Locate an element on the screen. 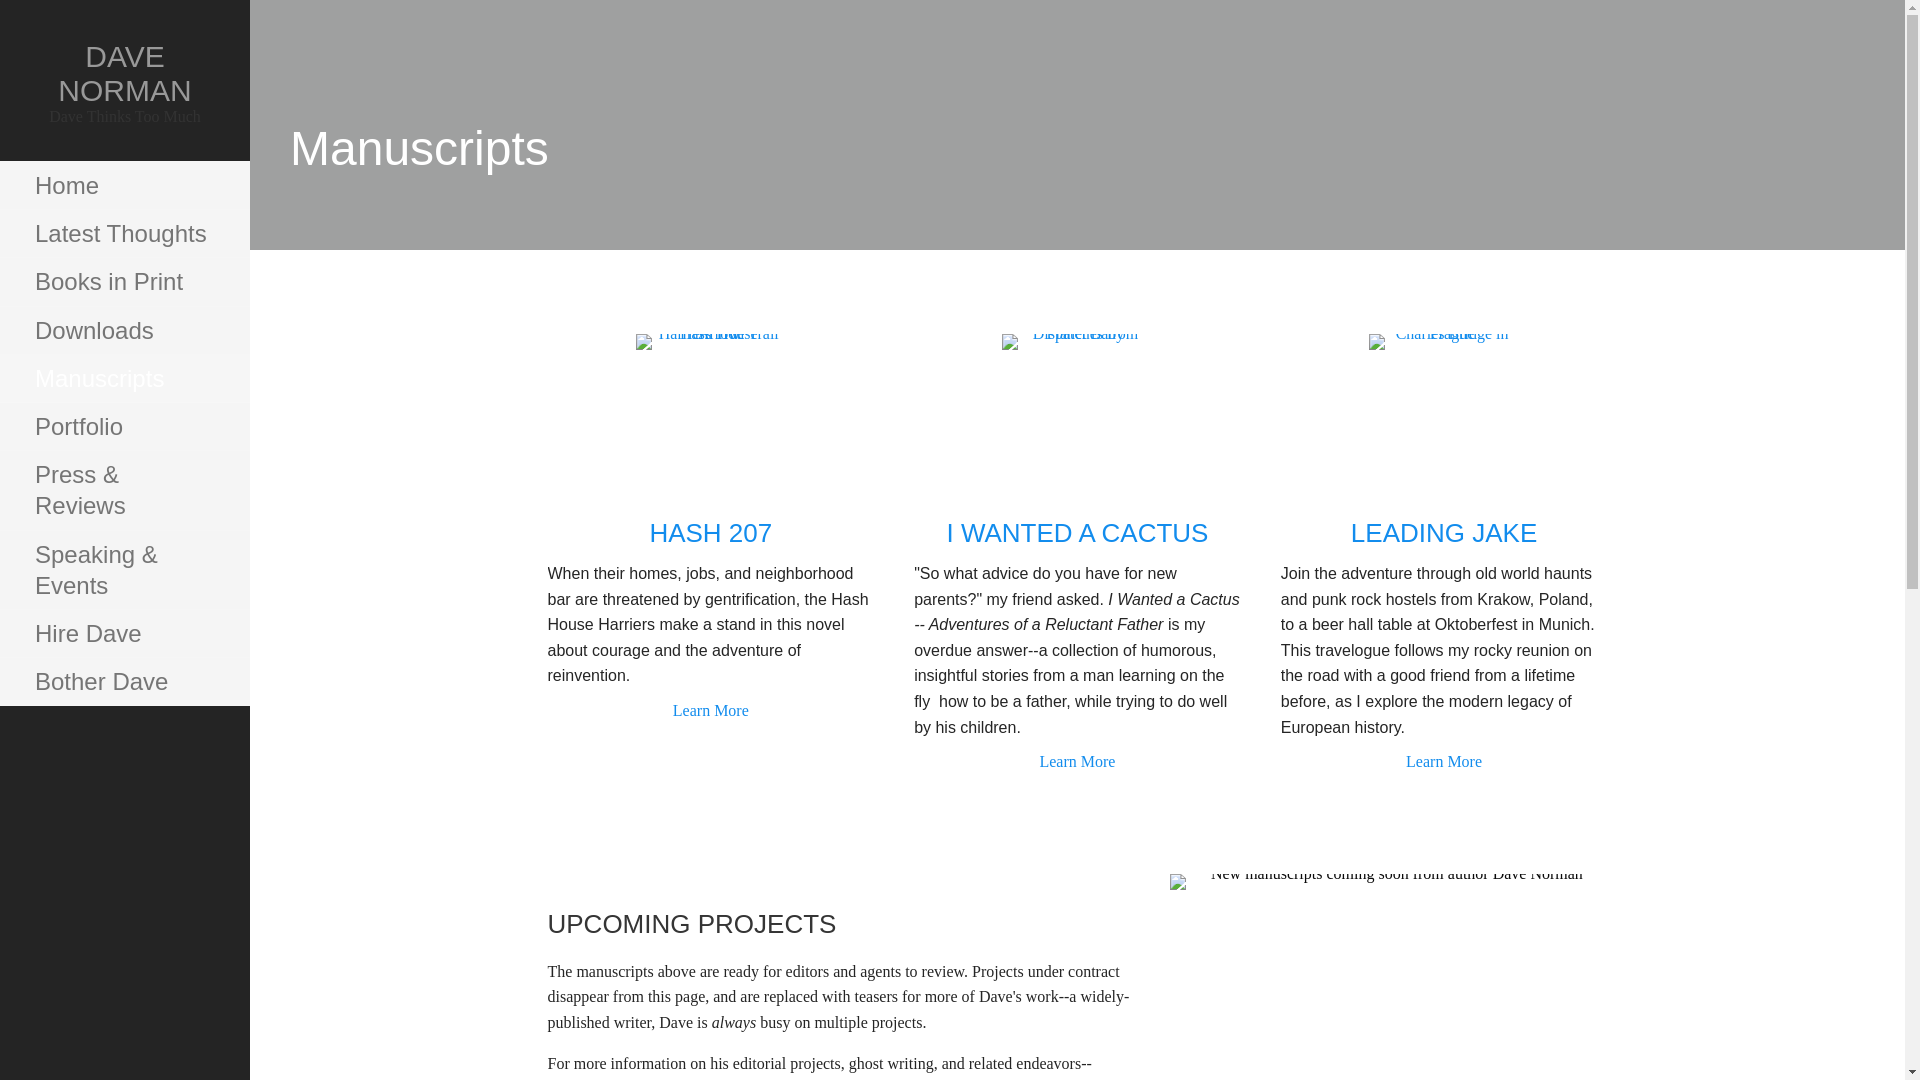 The height and width of the screenshot is (1080, 1920). pages is located at coordinates (1388, 976).